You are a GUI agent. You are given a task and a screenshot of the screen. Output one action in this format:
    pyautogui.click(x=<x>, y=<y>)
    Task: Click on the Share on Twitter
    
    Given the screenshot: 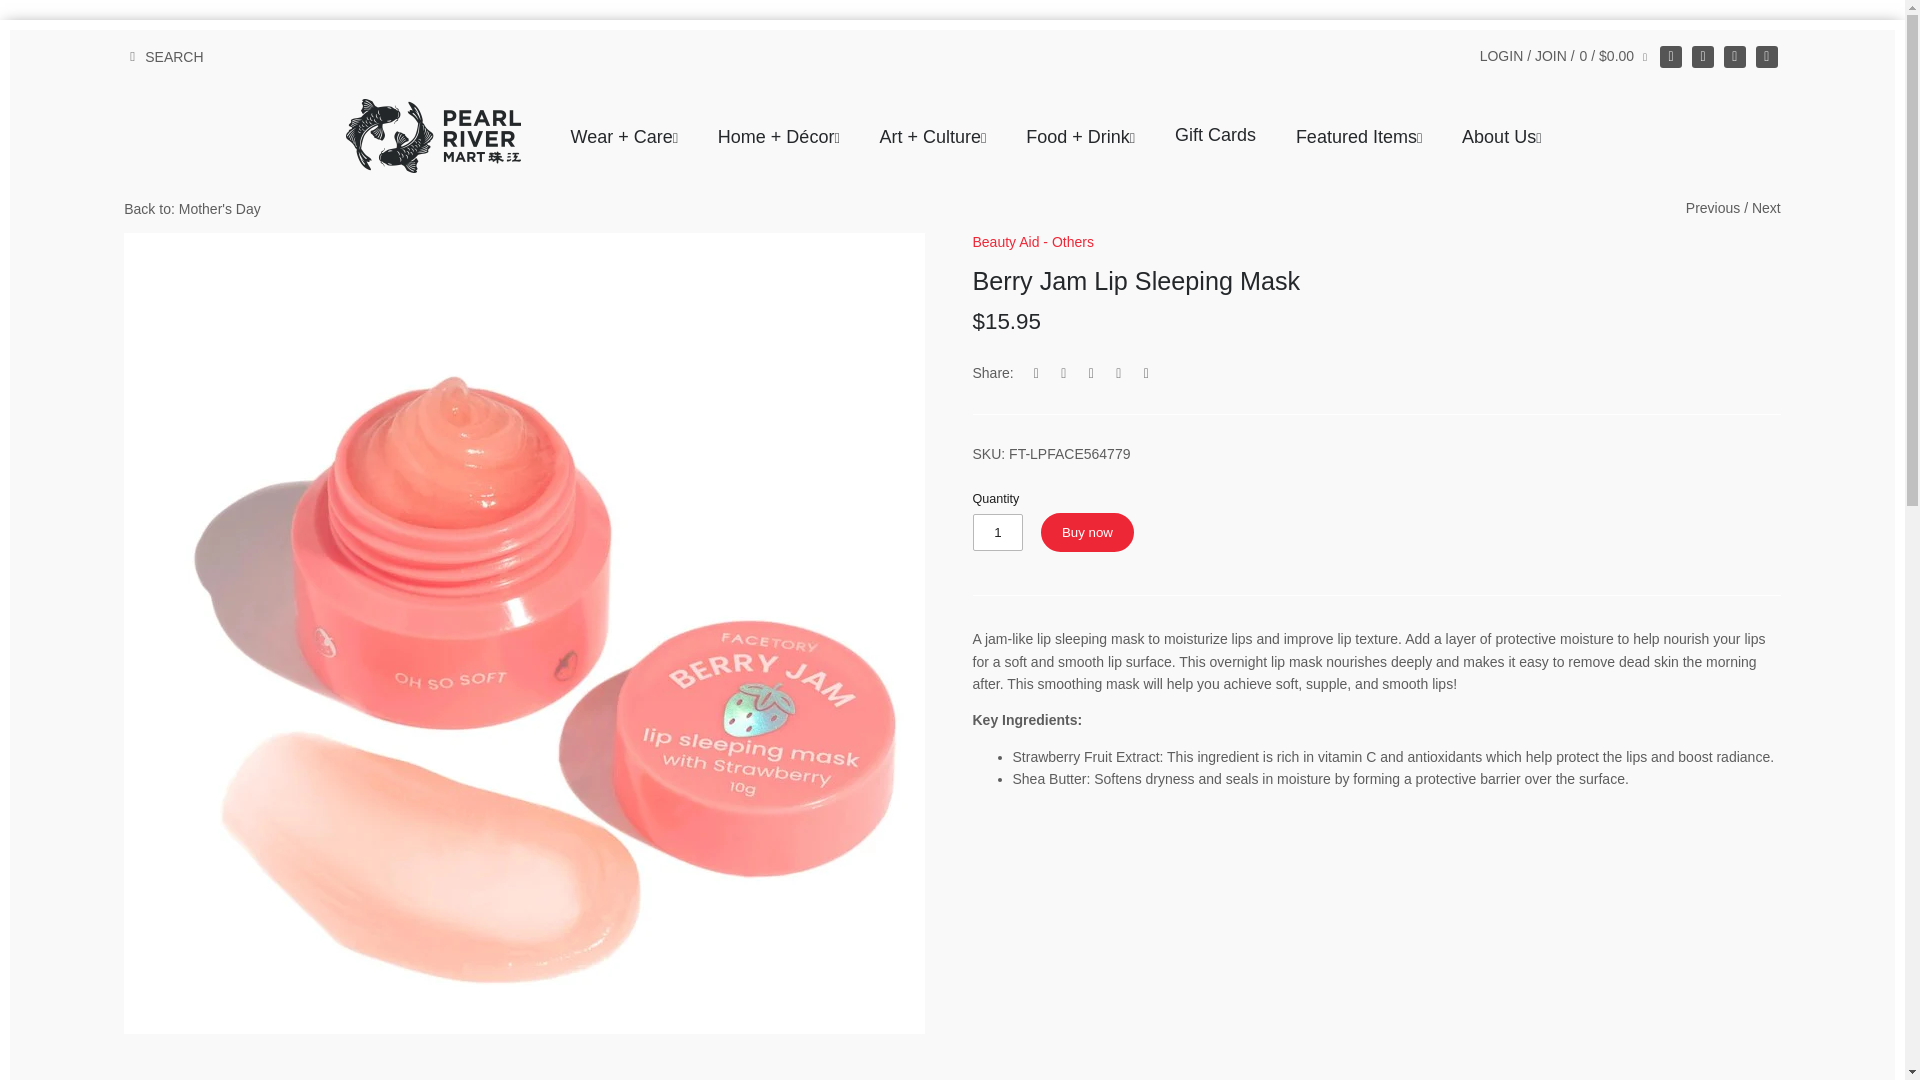 What is the action you would take?
    pyautogui.click(x=1064, y=373)
    